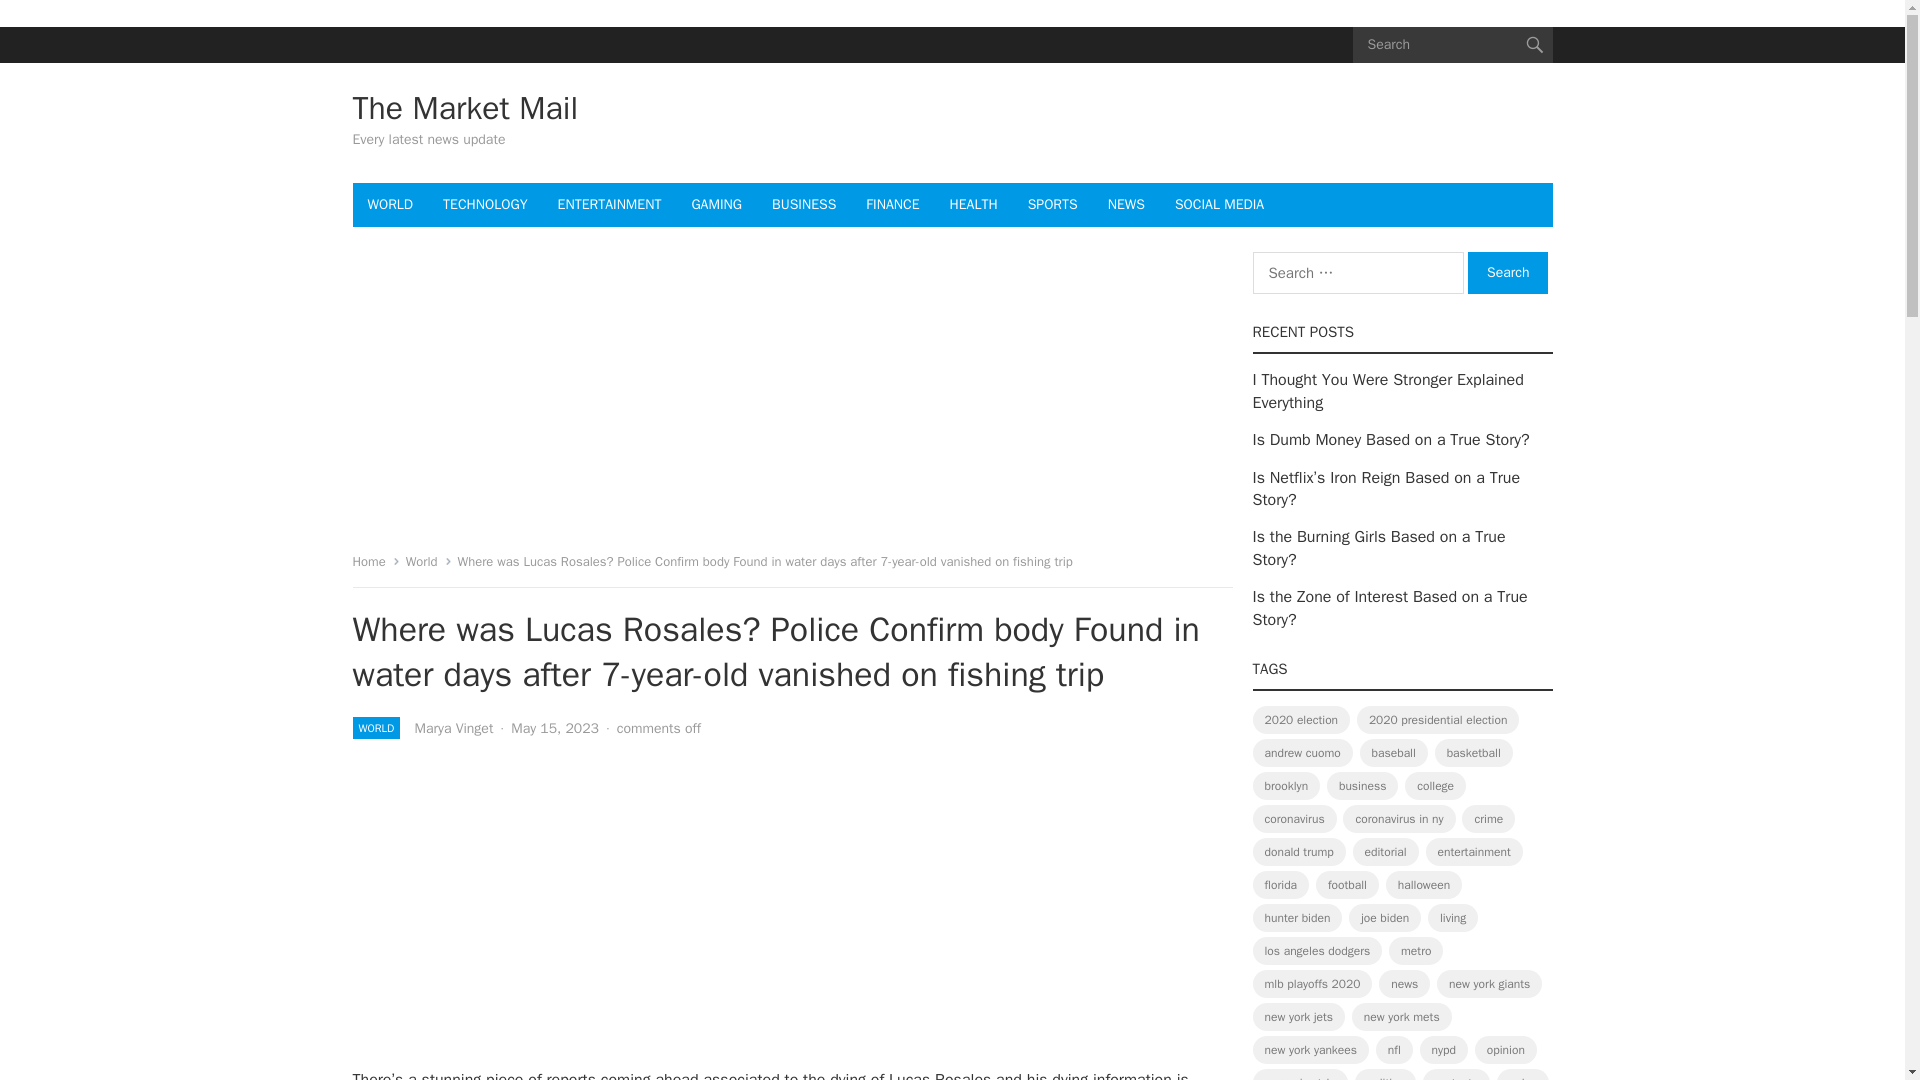 The height and width of the screenshot is (1080, 1920). I want to click on WORLD, so click(390, 204).